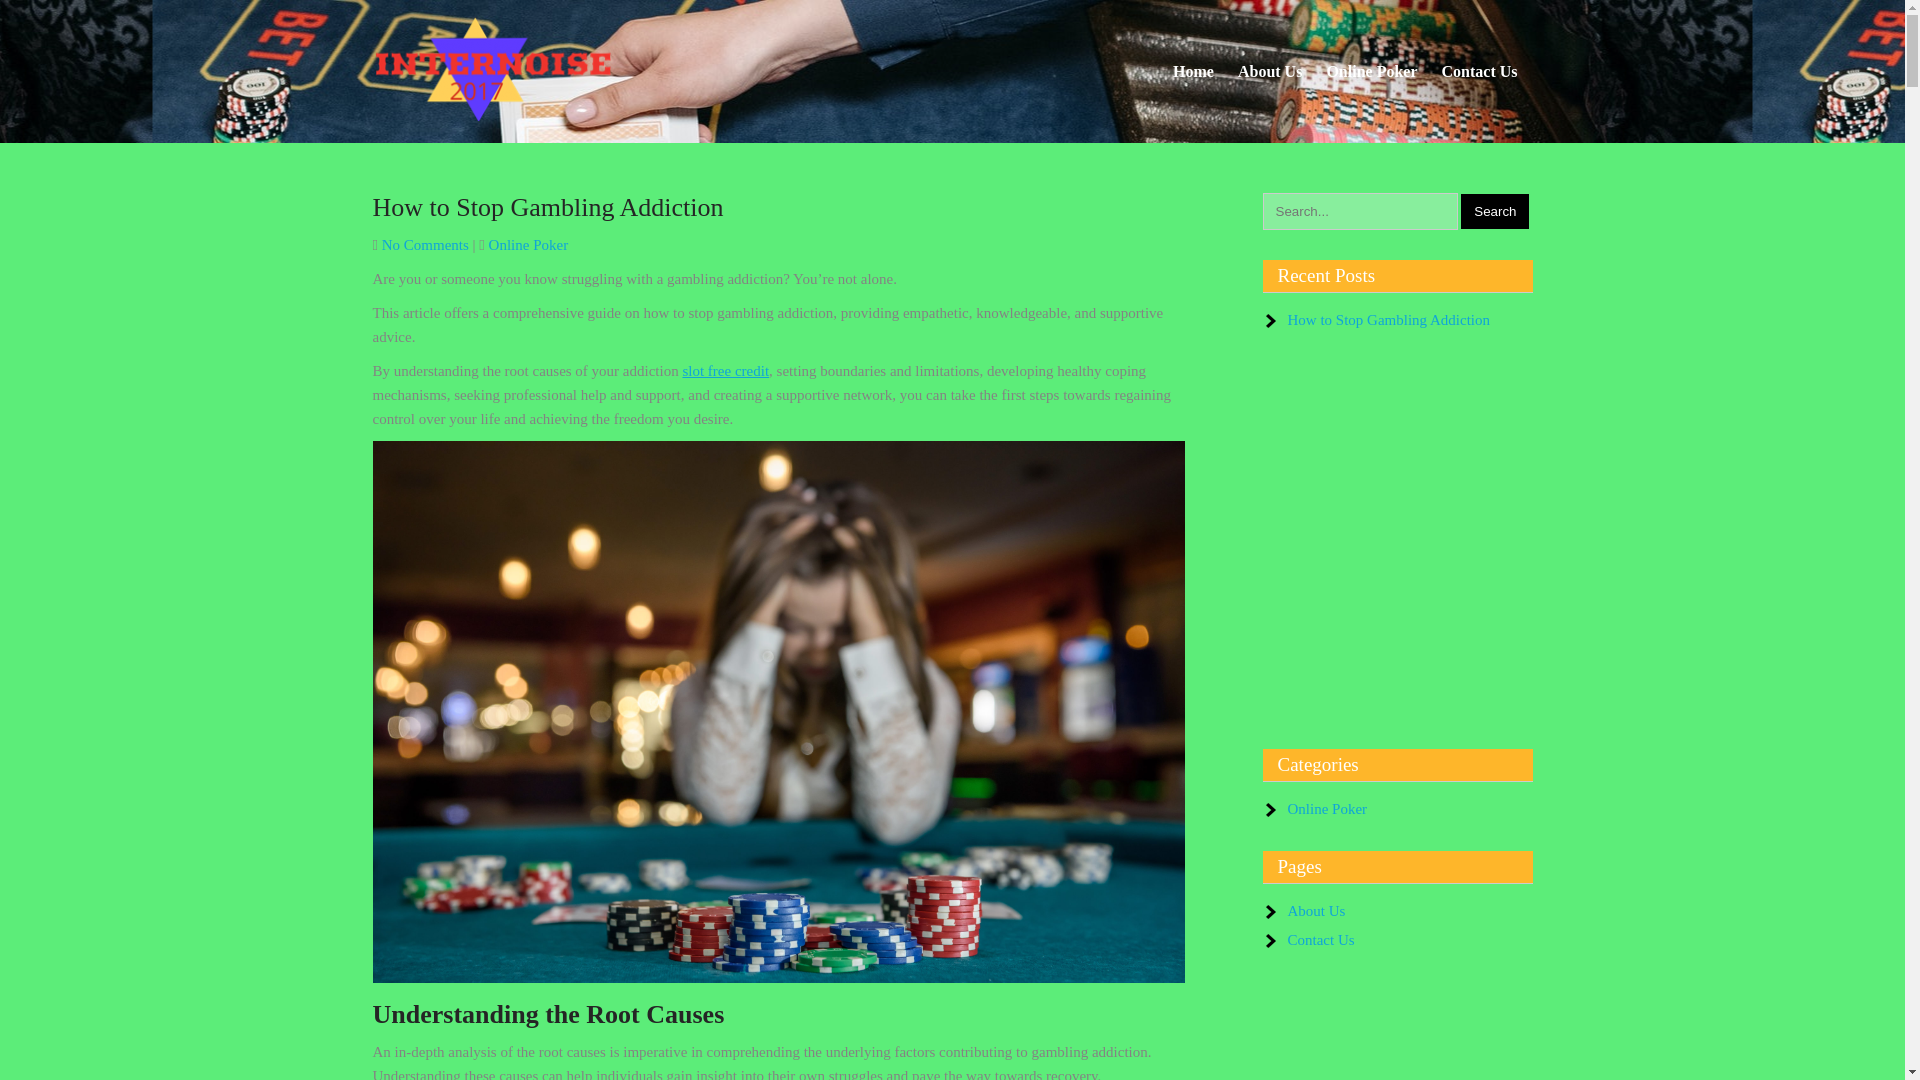 The image size is (1920, 1080). Describe the element at coordinates (528, 244) in the screenshot. I see `Online Poker` at that location.